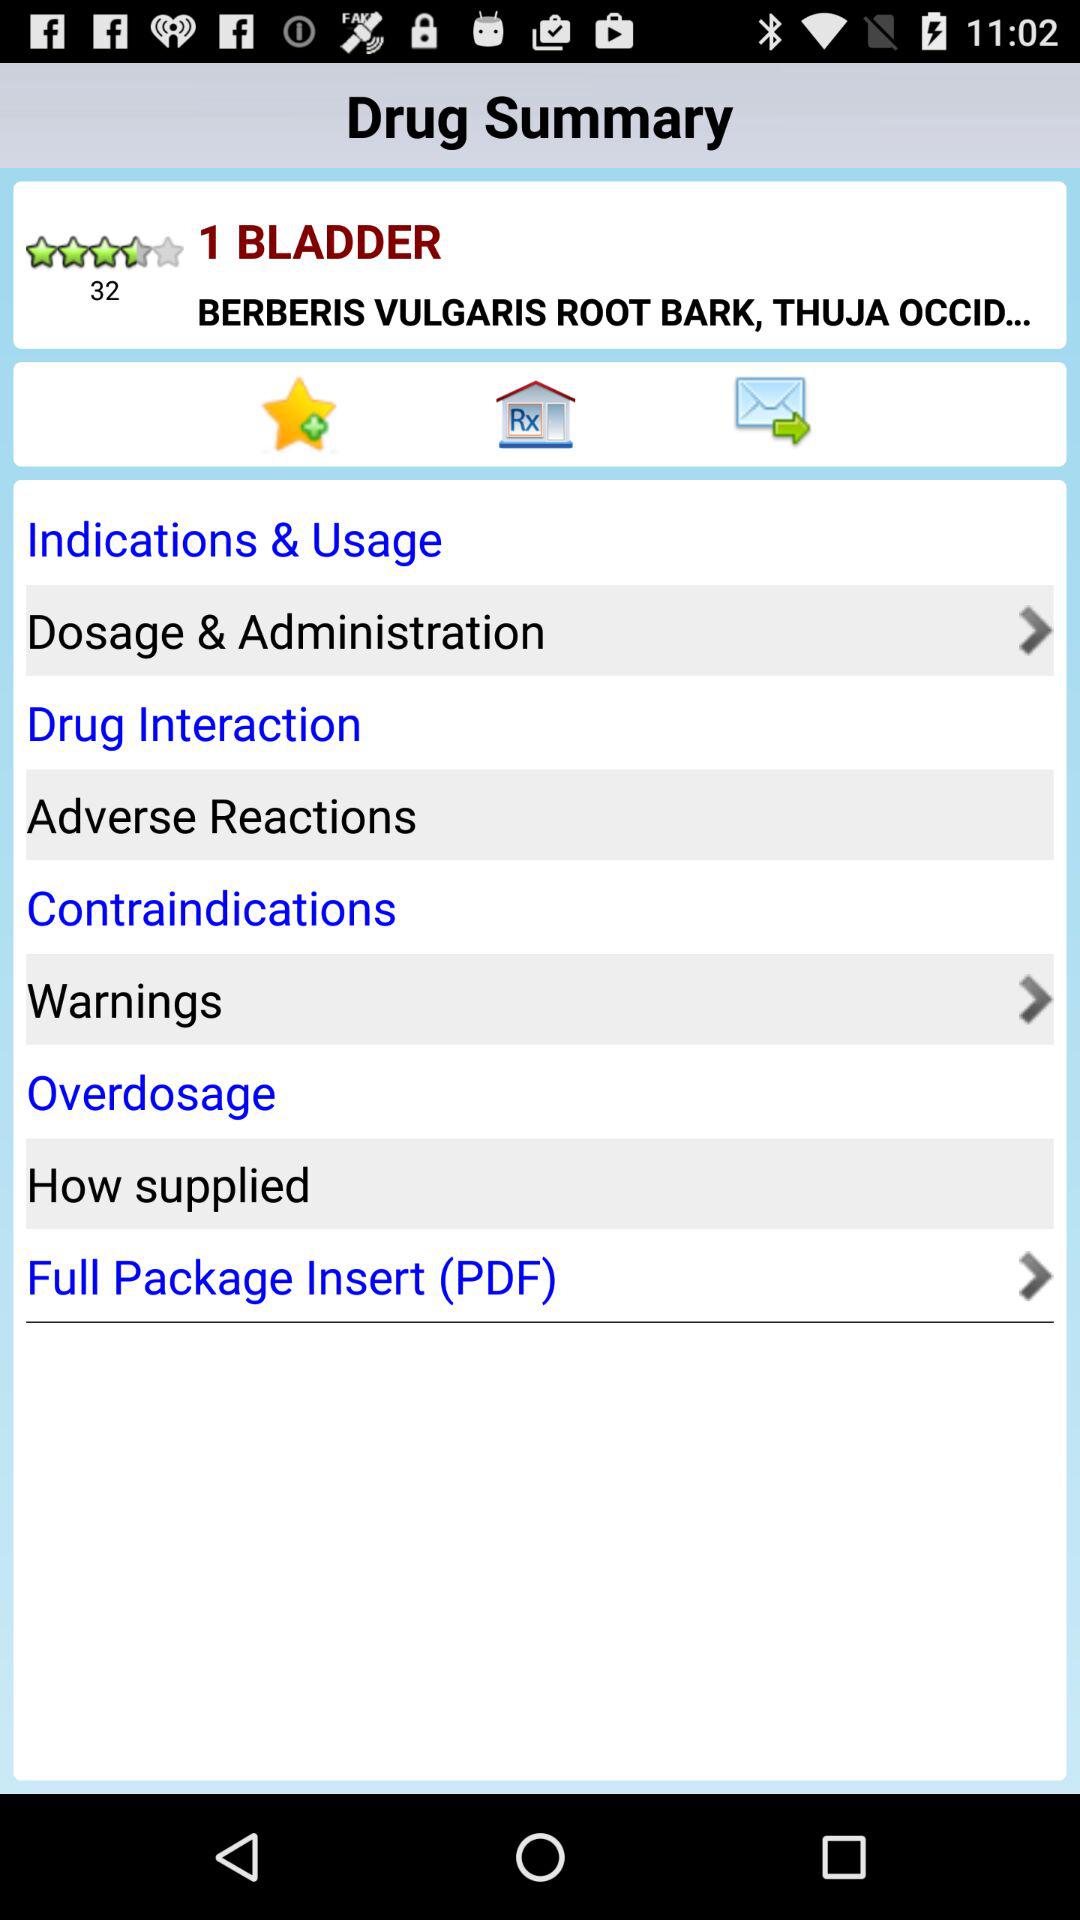  I want to click on swipe until the overdosage item, so click(533, 1092).